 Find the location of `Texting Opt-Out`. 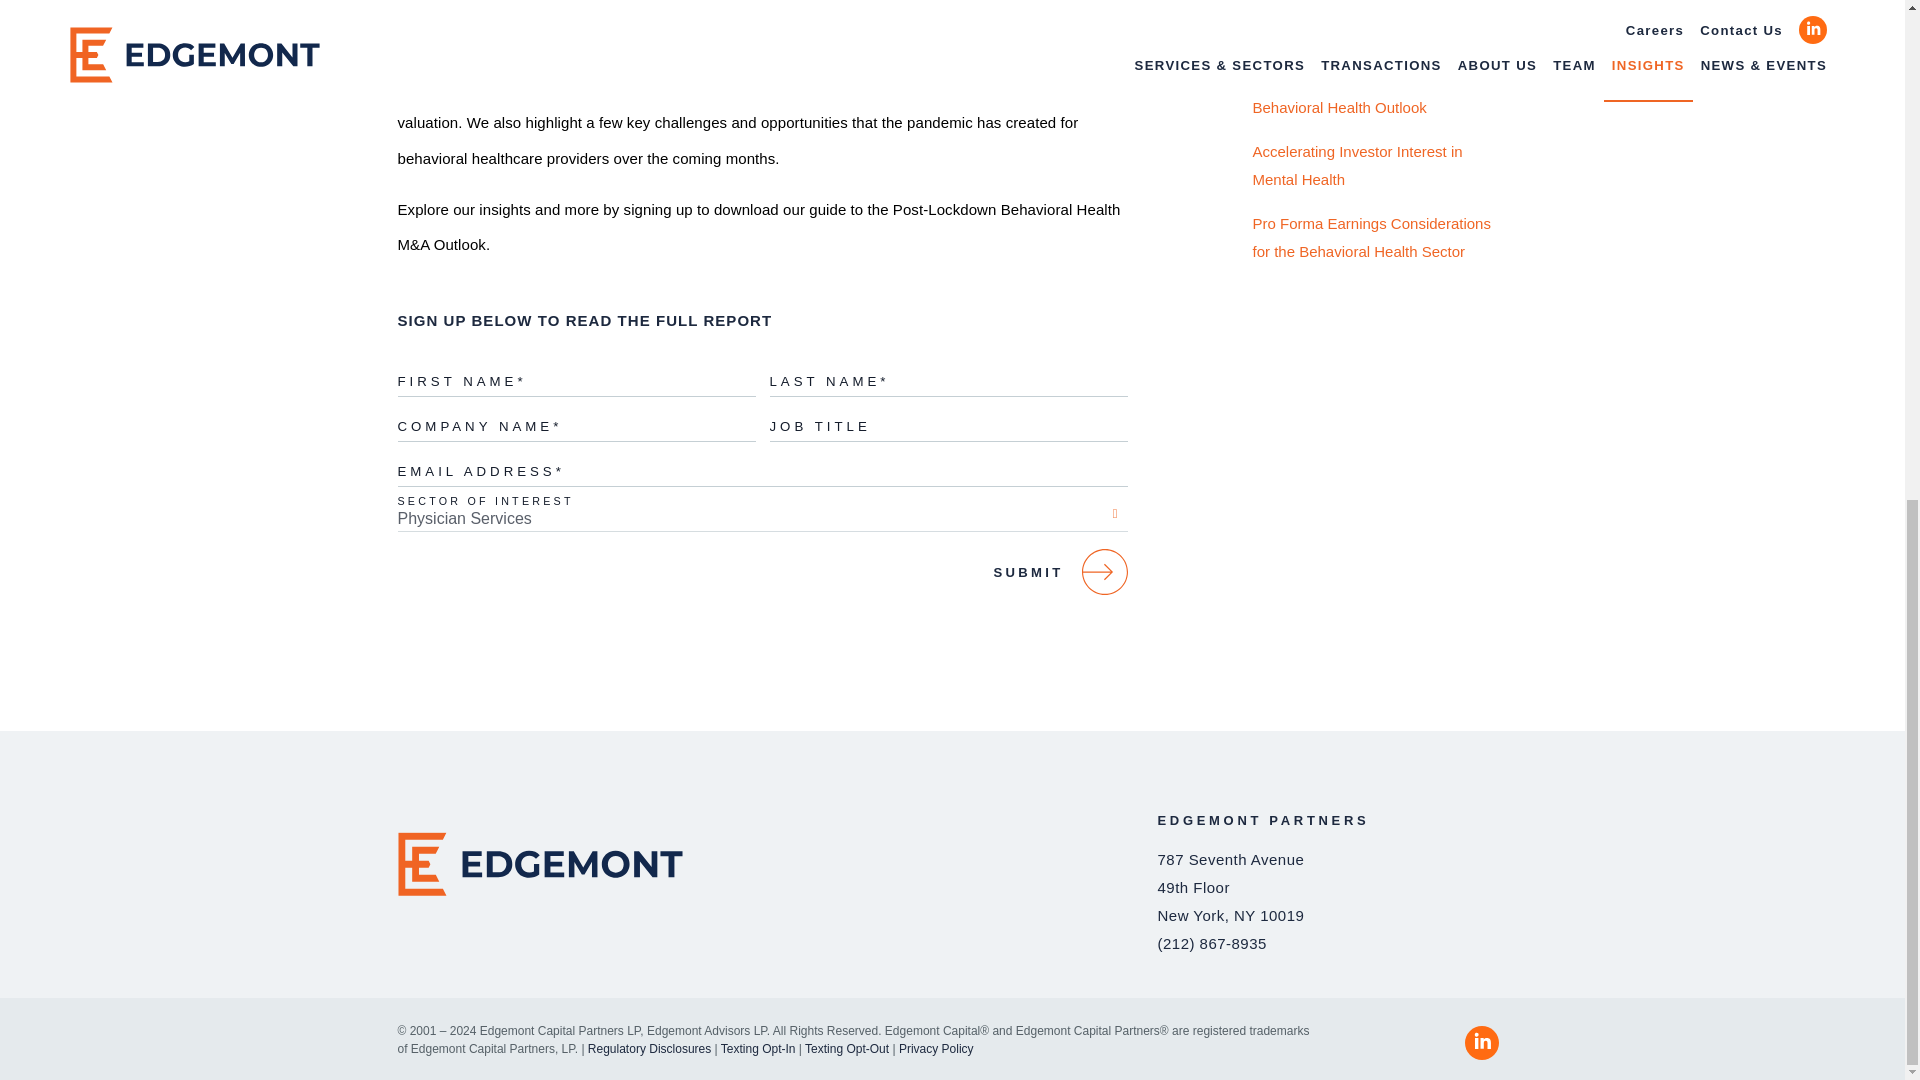

Texting Opt-Out is located at coordinates (846, 1049).